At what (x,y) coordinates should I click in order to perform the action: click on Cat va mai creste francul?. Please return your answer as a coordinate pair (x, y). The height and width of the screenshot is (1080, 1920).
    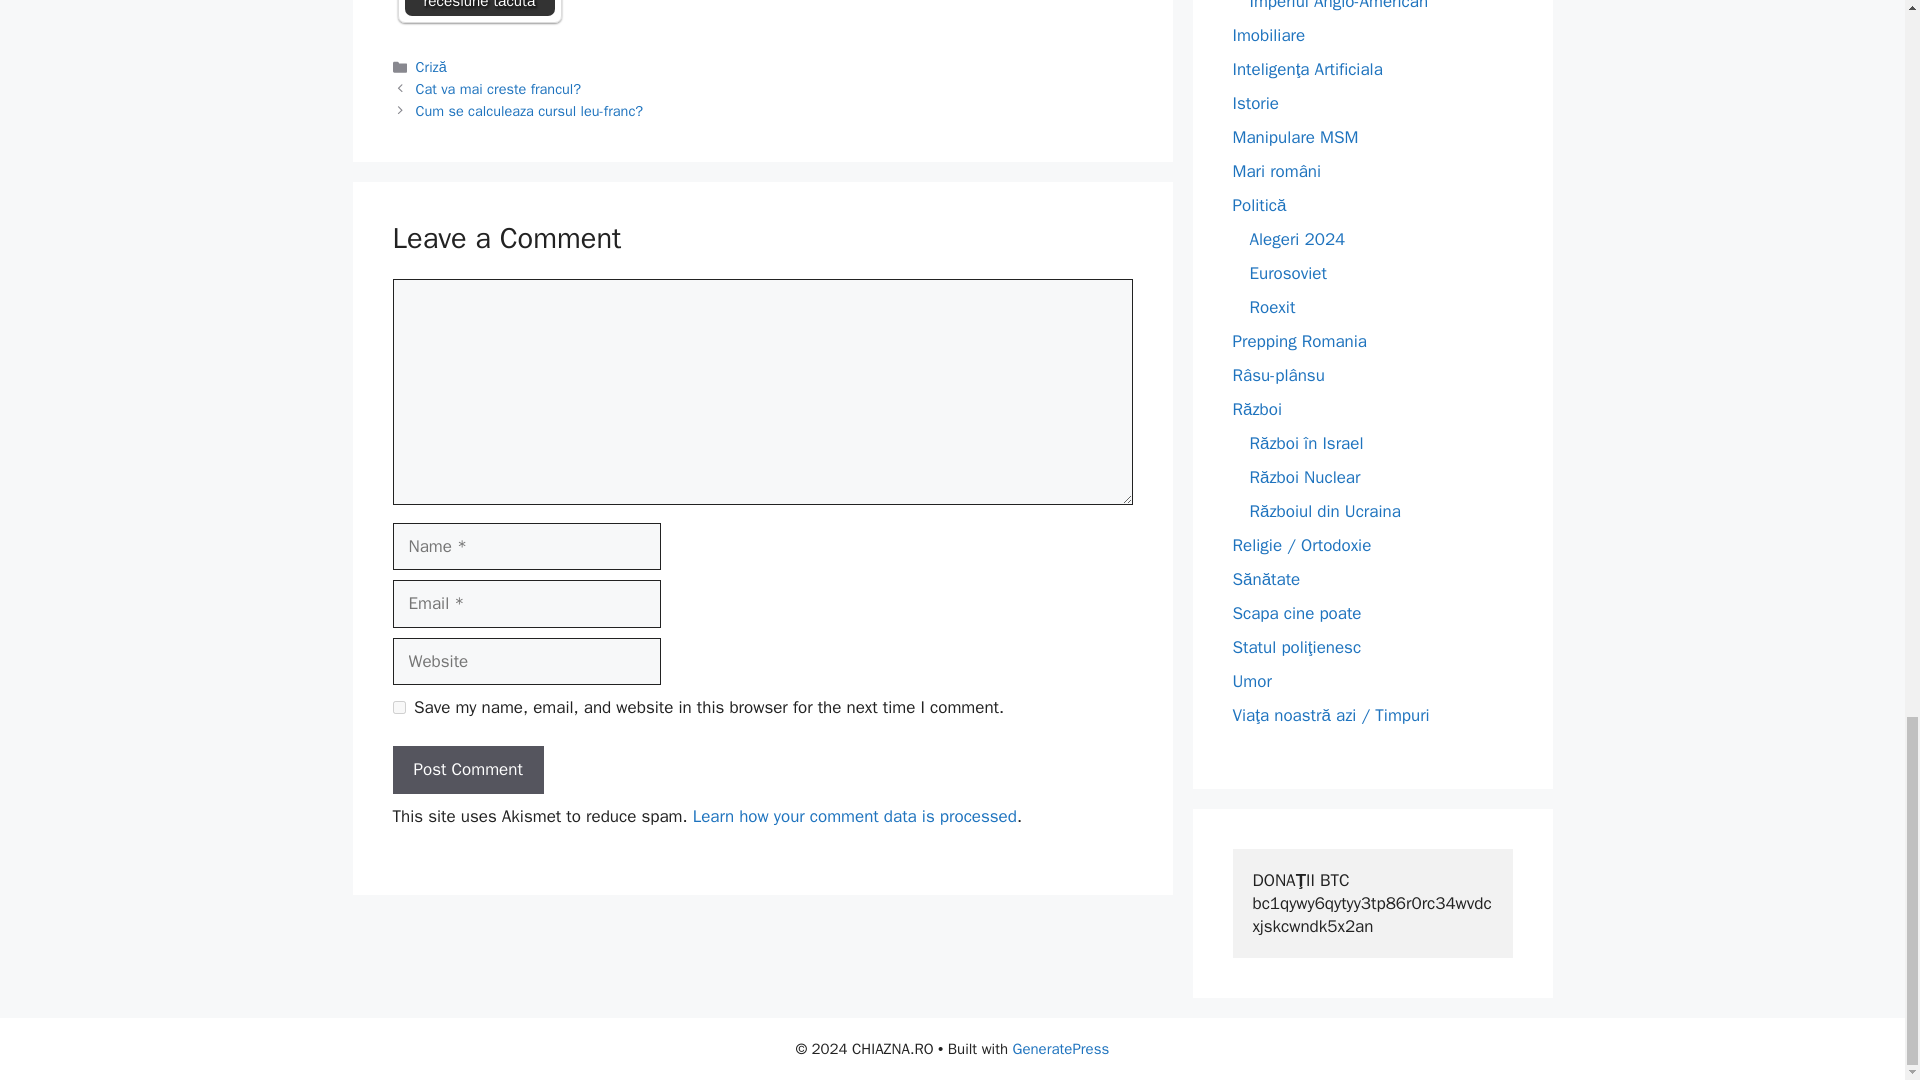
    Looking at the image, I should click on (498, 88).